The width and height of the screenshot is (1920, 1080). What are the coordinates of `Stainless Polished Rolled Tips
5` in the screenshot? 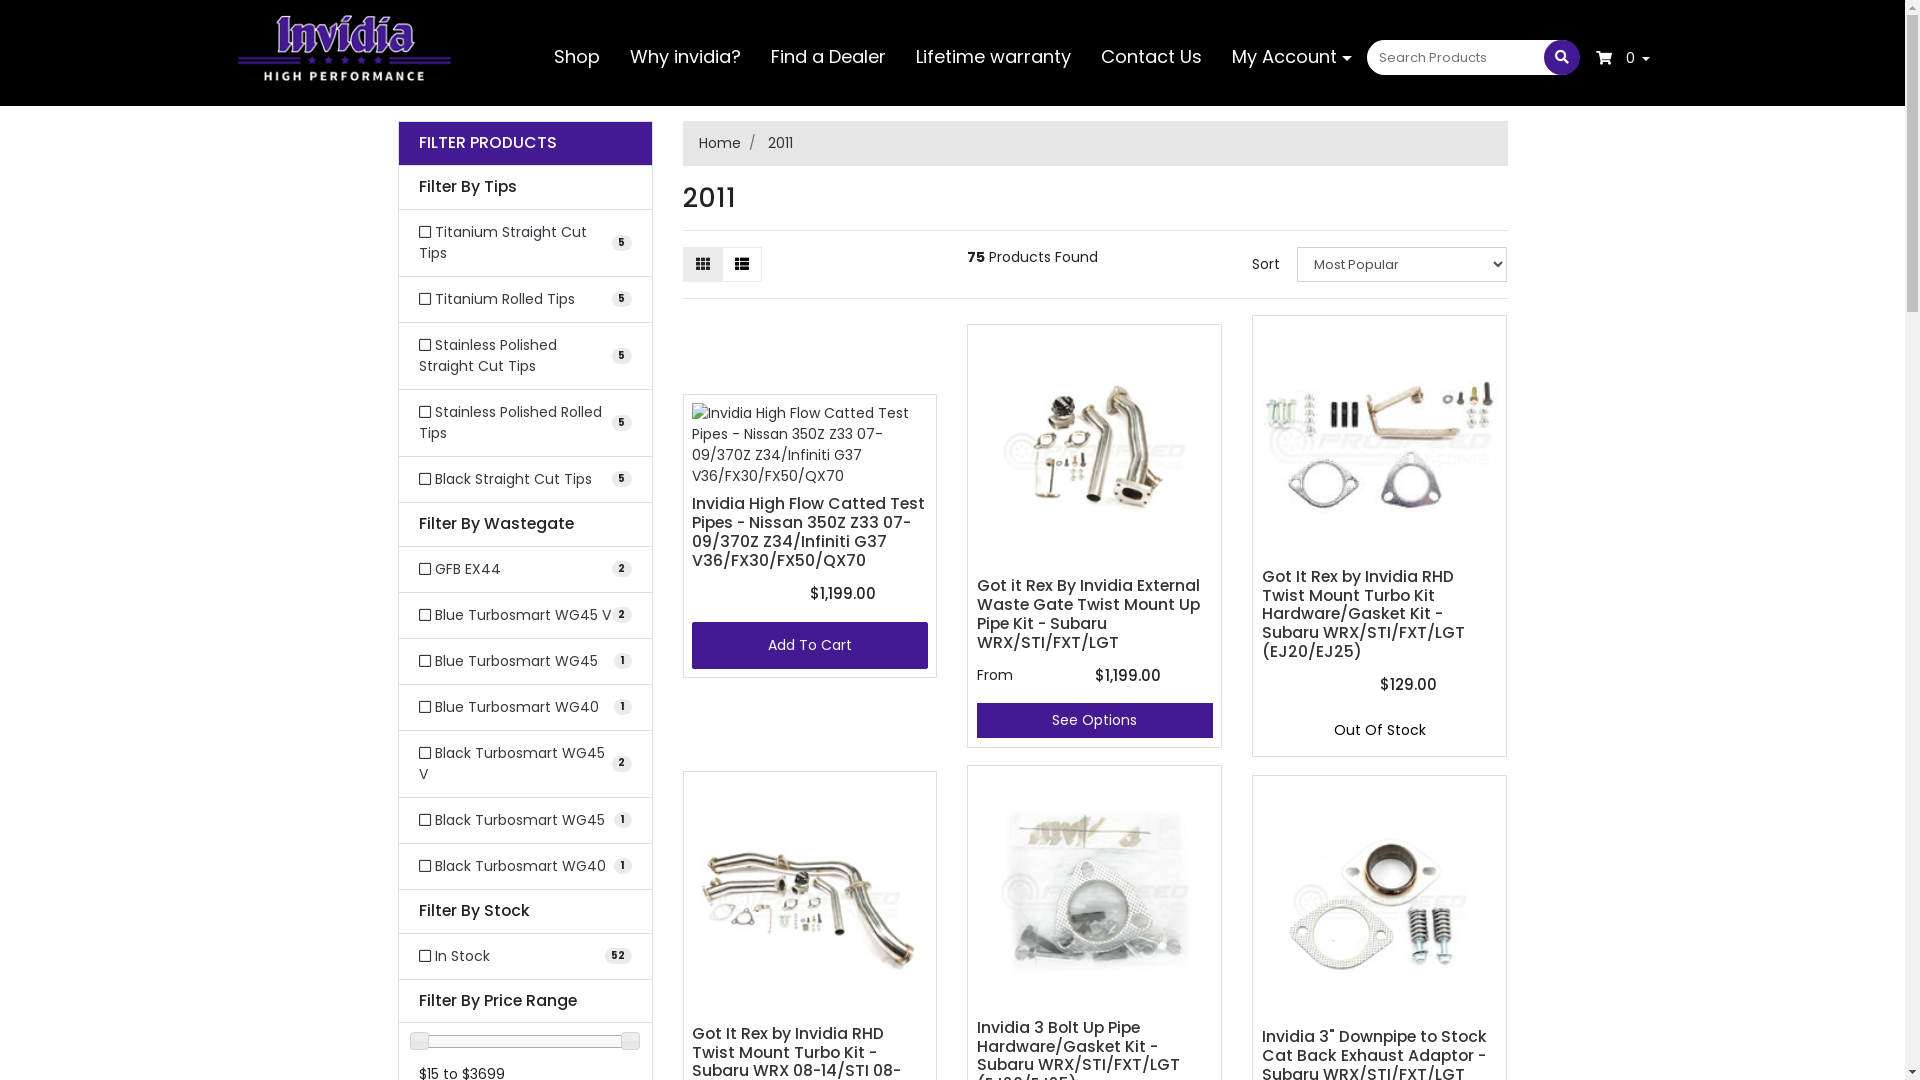 It's located at (524, 423).